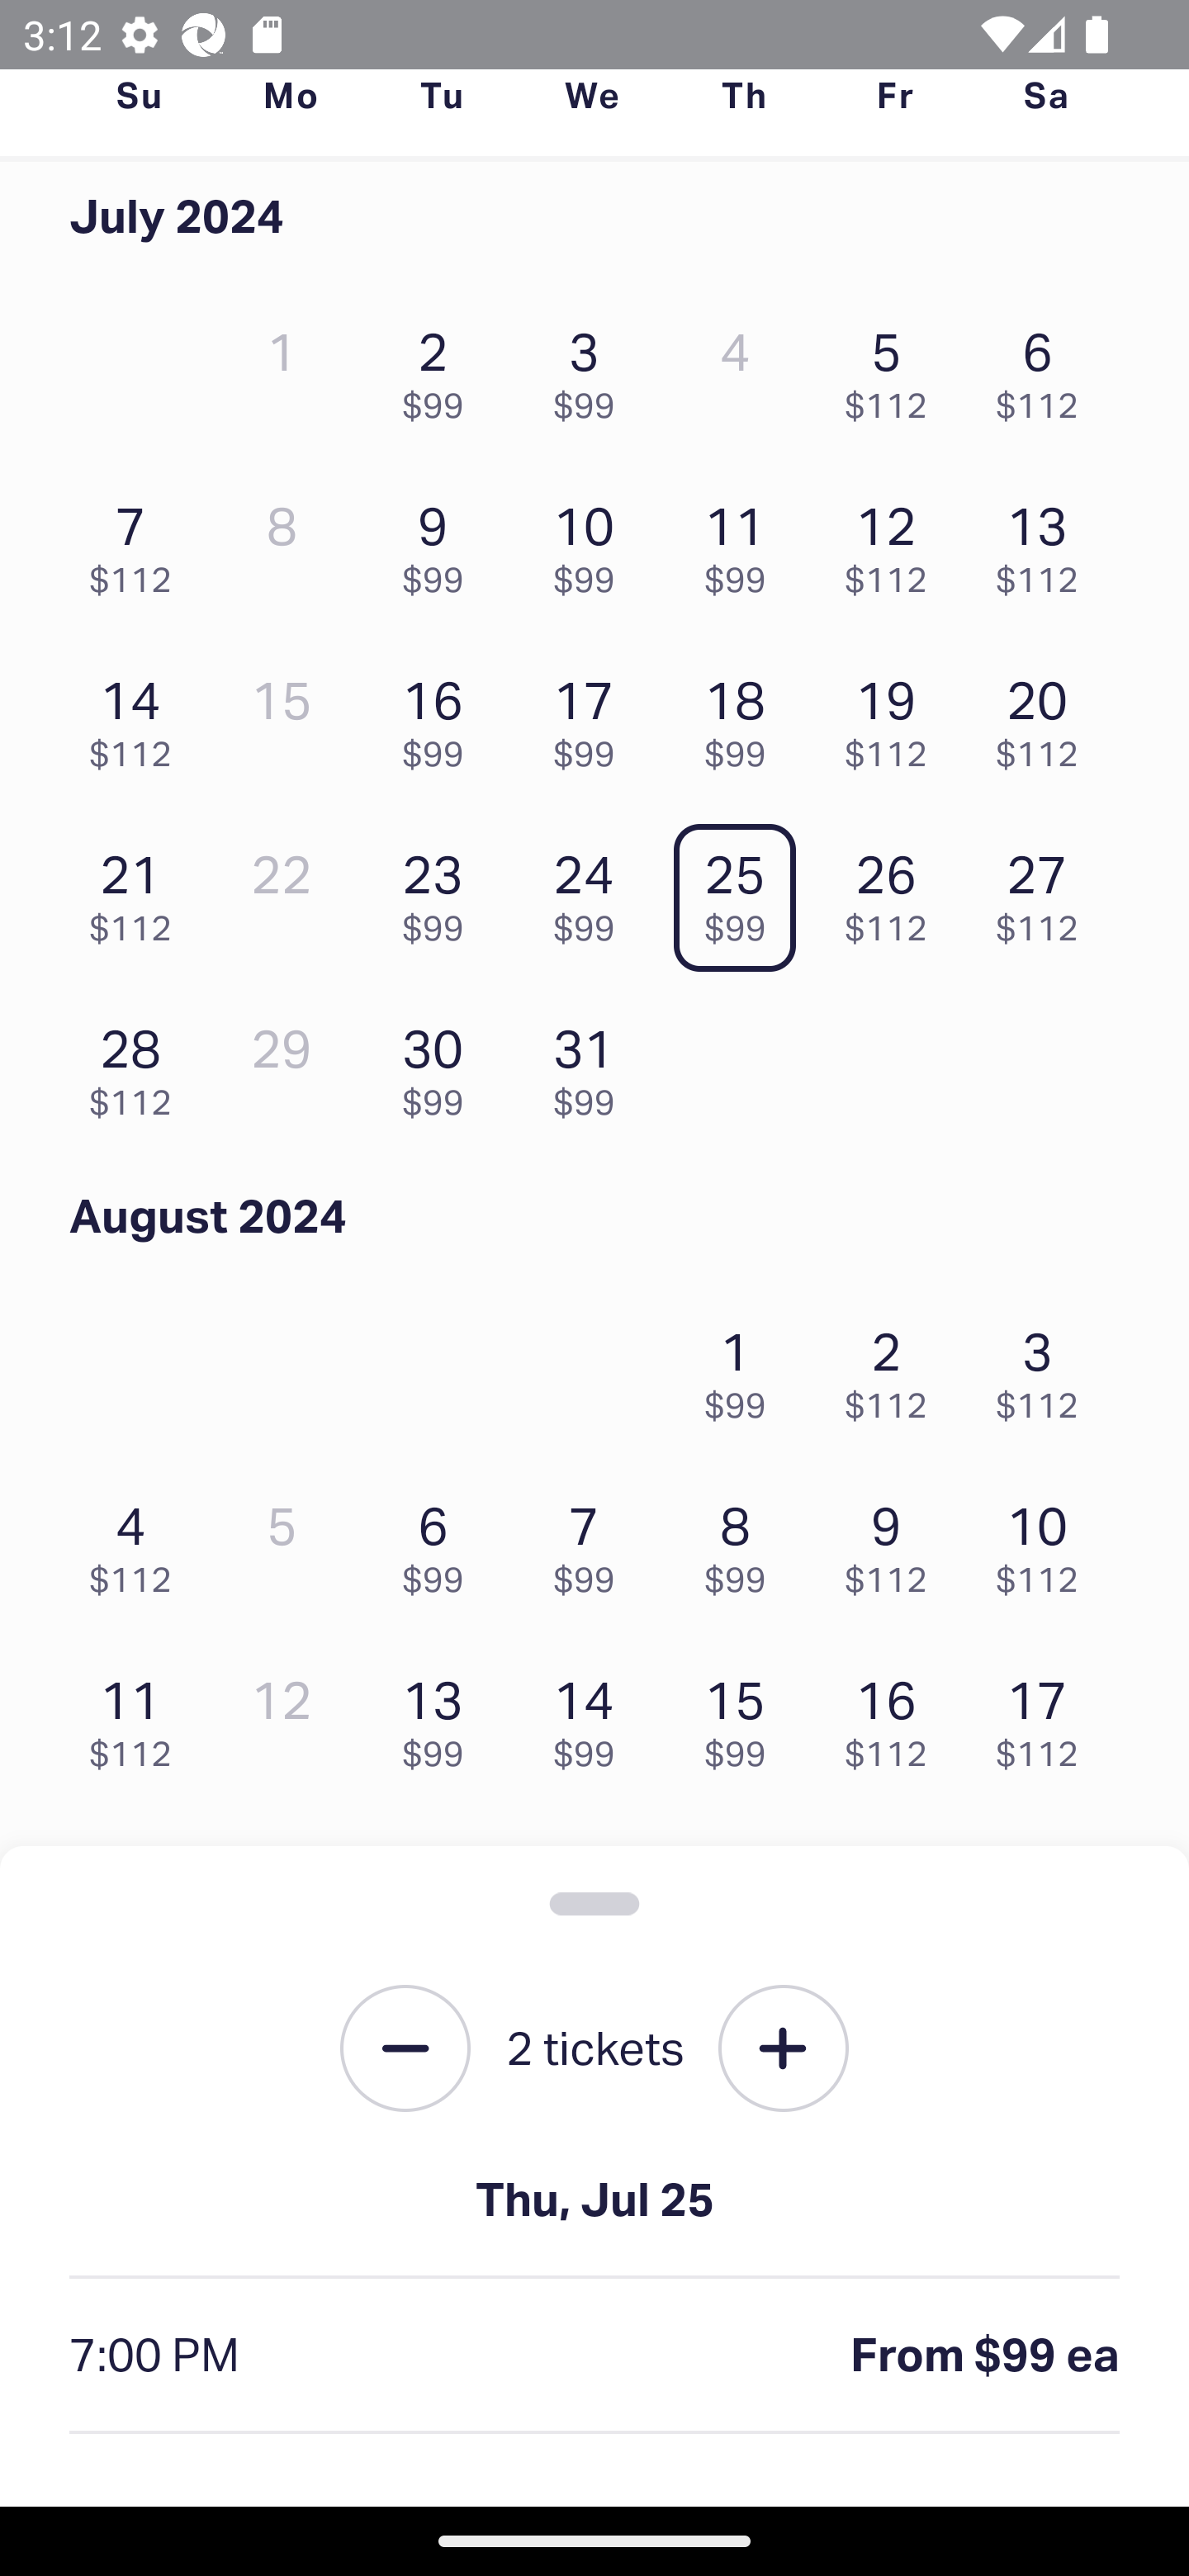  What do you see at coordinates (441, 716) in the screenshot?
I see `16 $99` at bounding box center [441, 716].